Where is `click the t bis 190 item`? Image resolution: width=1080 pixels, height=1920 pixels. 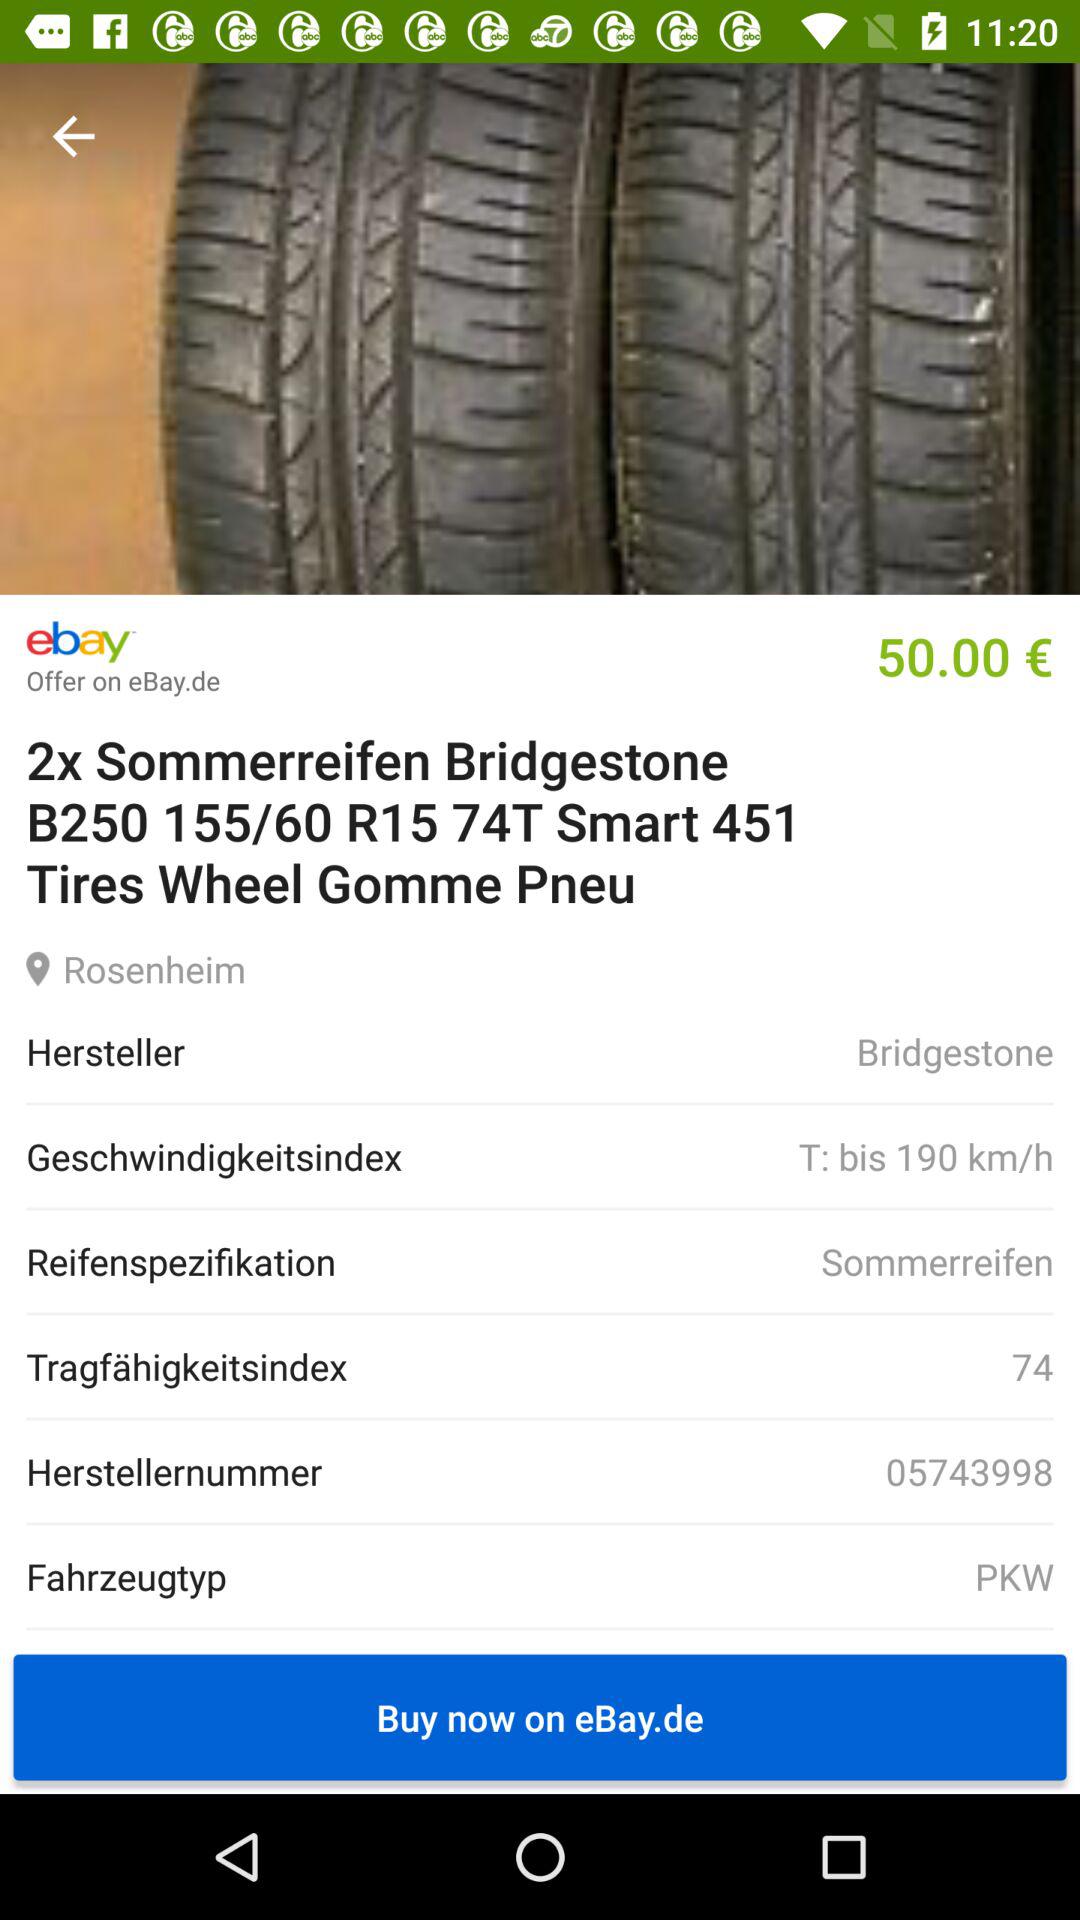 click the t bis 190 item is located at coordinates (727, 1156).